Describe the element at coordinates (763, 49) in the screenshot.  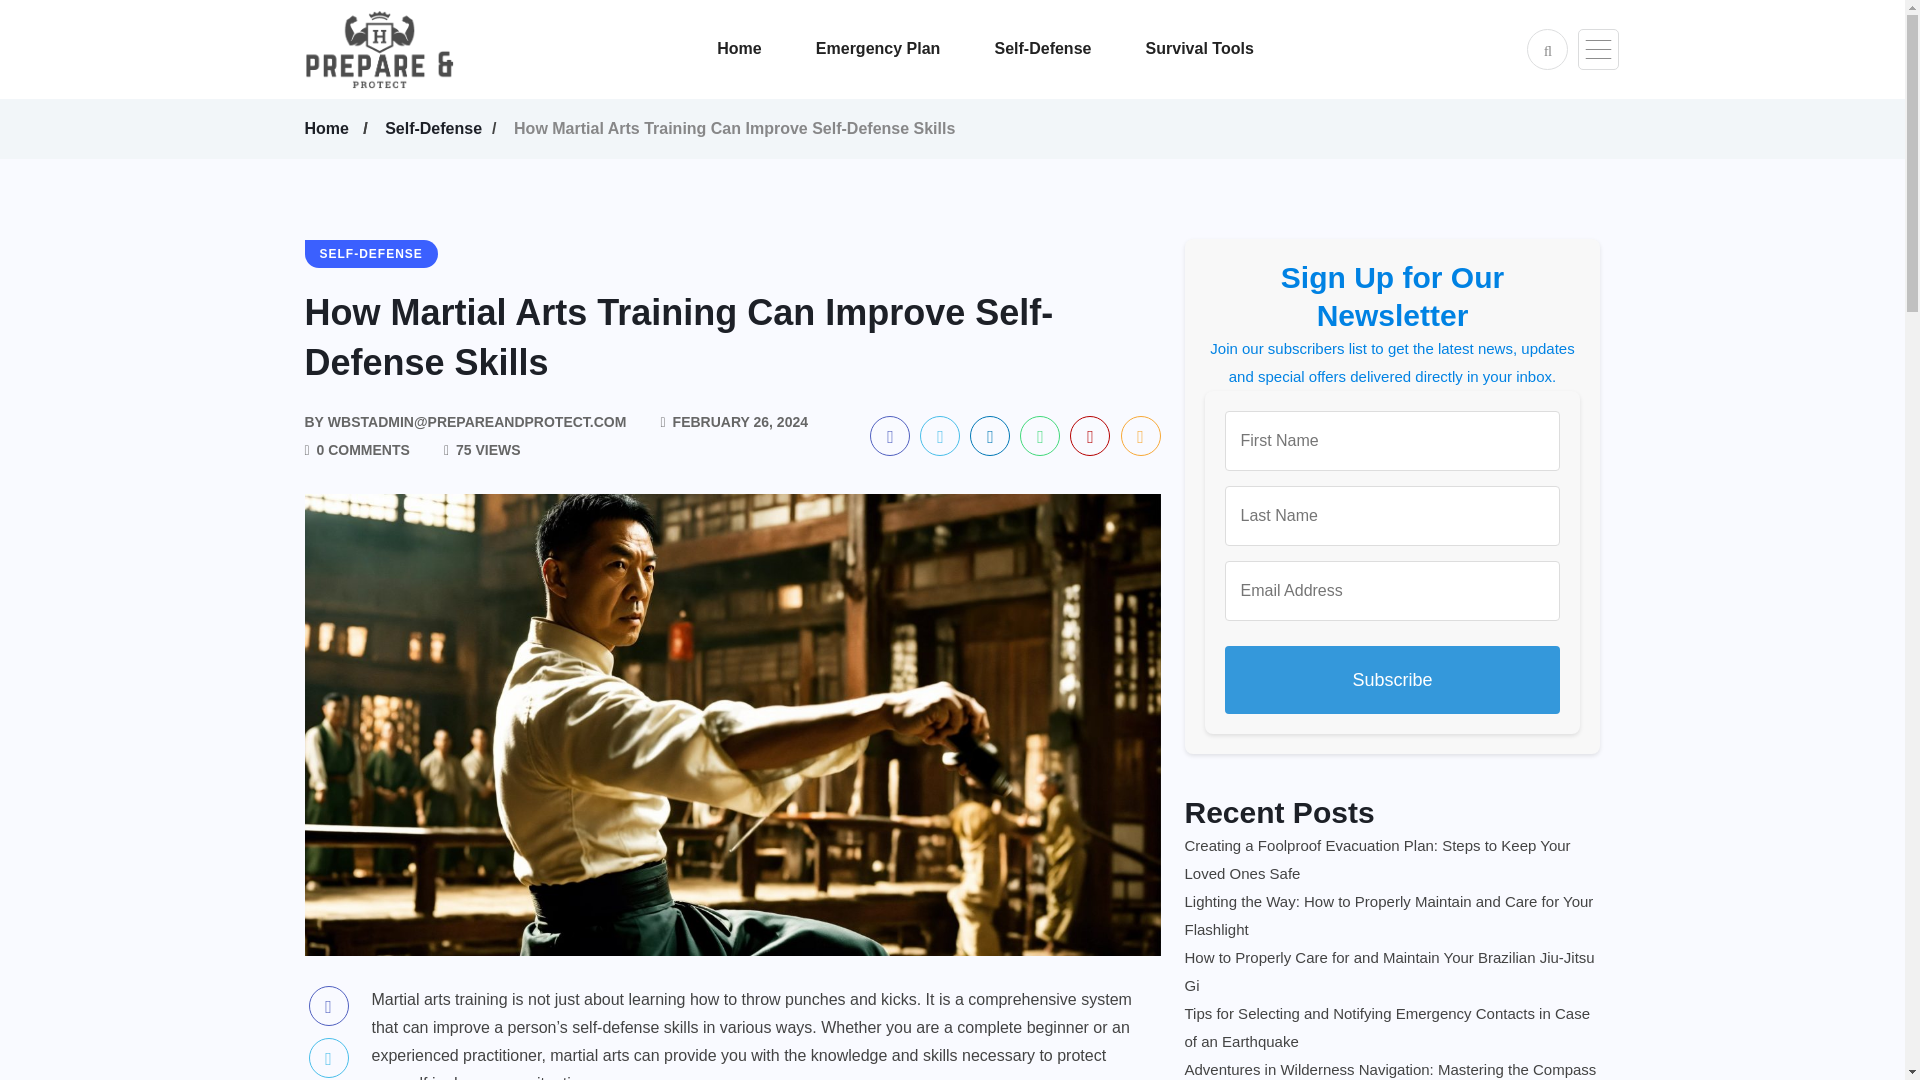
I see `Home` at that location.